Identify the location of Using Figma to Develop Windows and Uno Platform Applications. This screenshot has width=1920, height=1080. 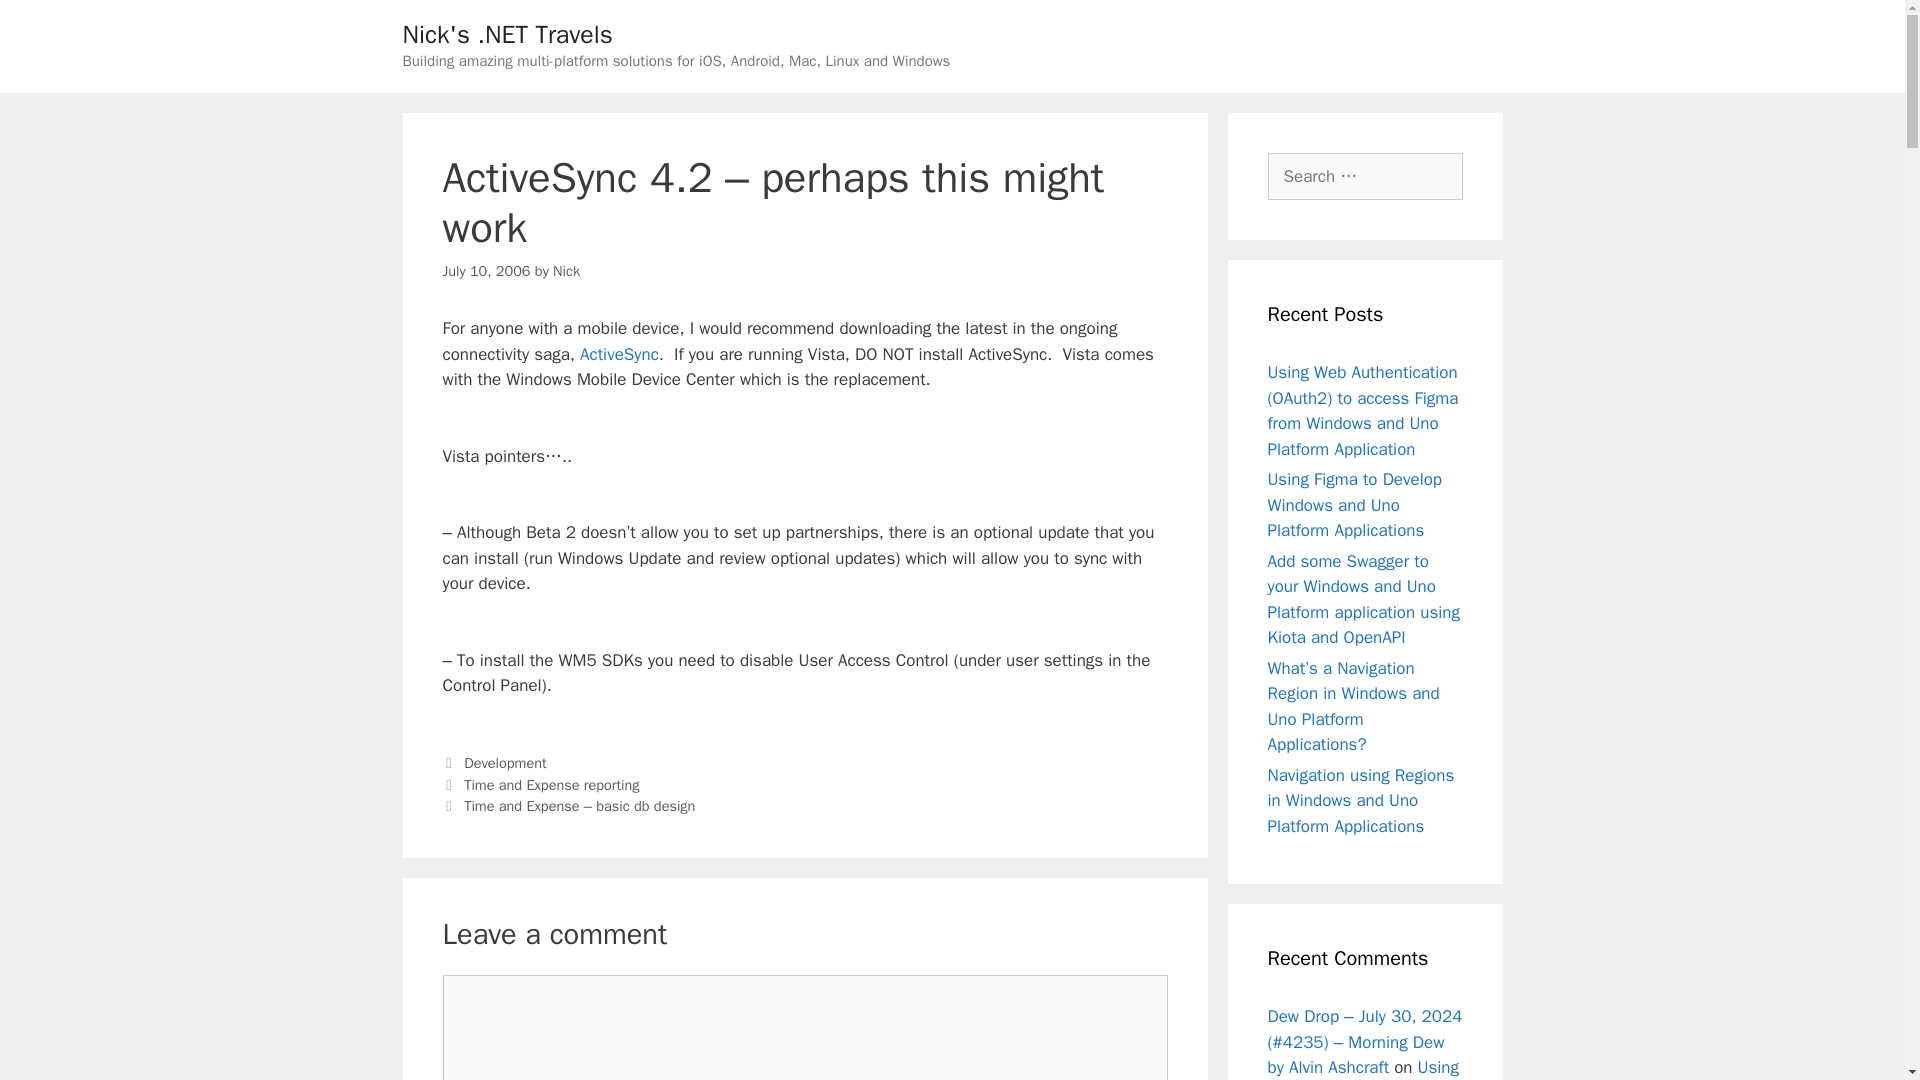
(1363, 1068).